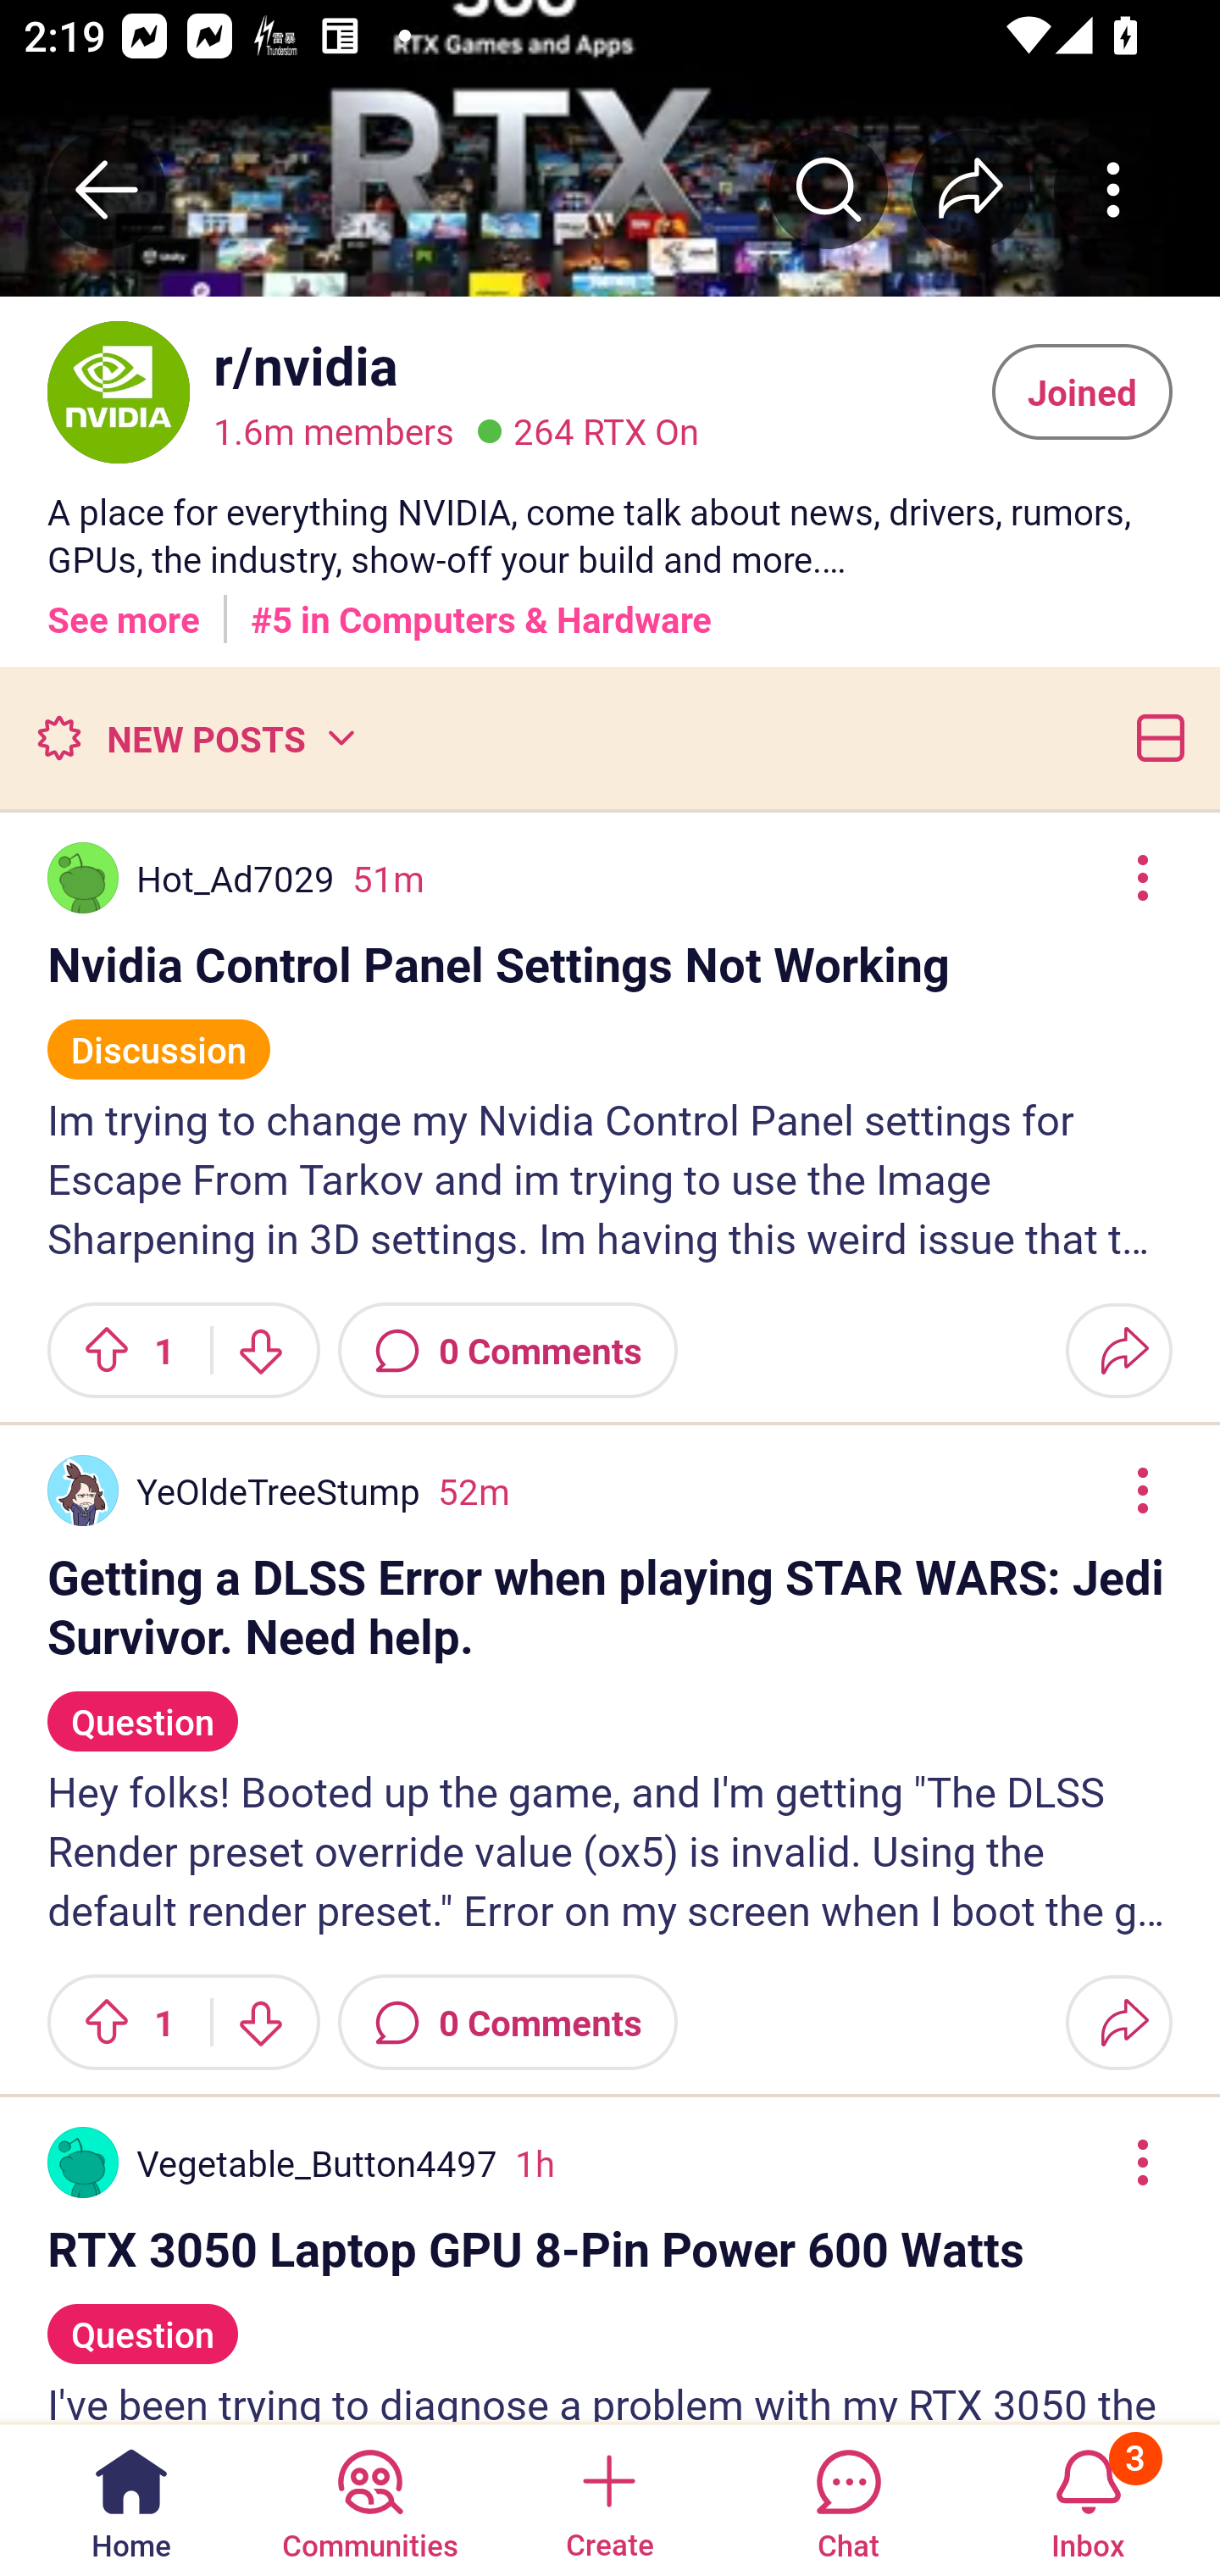 This screenshot has height=2576, width=1220. Describe the element at coordinates (848, 2498) in the screenshot. I see `Chat` at that location.